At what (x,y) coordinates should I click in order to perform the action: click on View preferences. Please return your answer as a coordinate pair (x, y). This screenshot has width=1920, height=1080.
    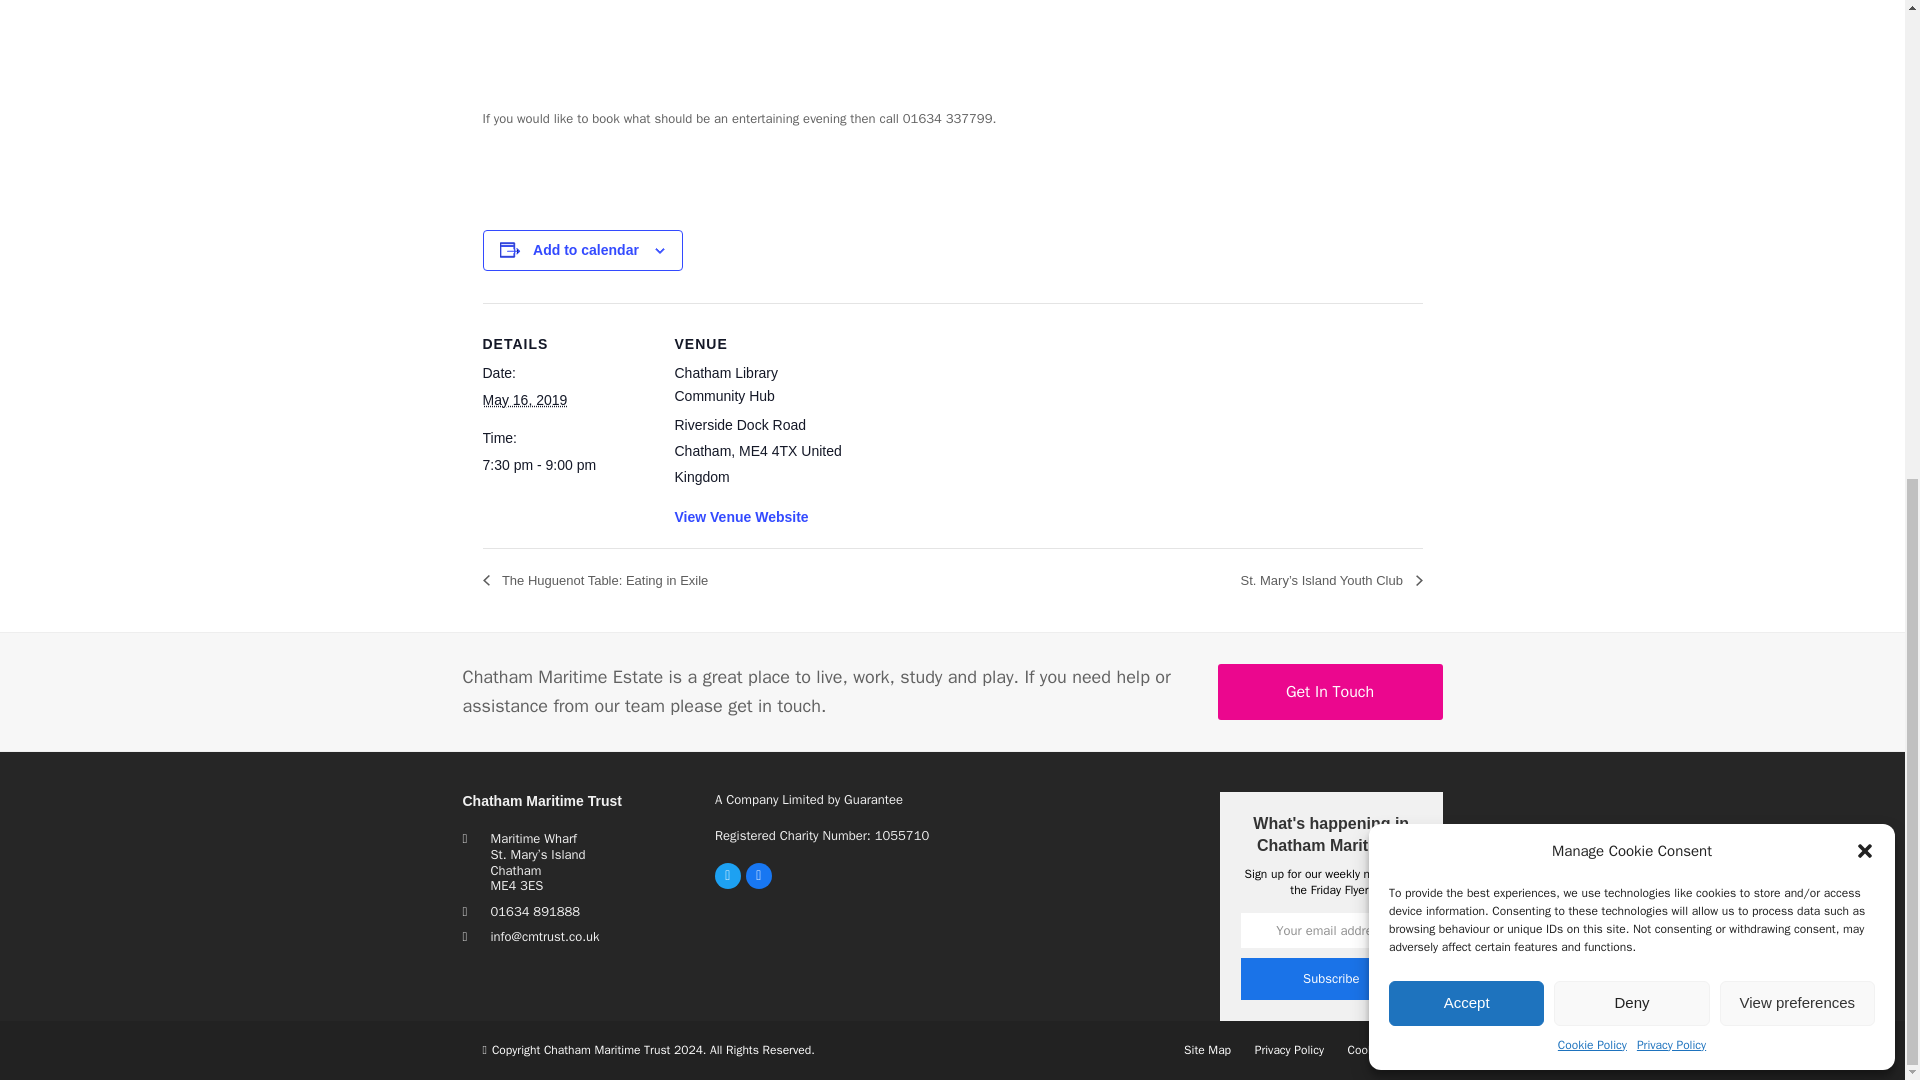
    Looking at the image, I should click on (1798, 148).